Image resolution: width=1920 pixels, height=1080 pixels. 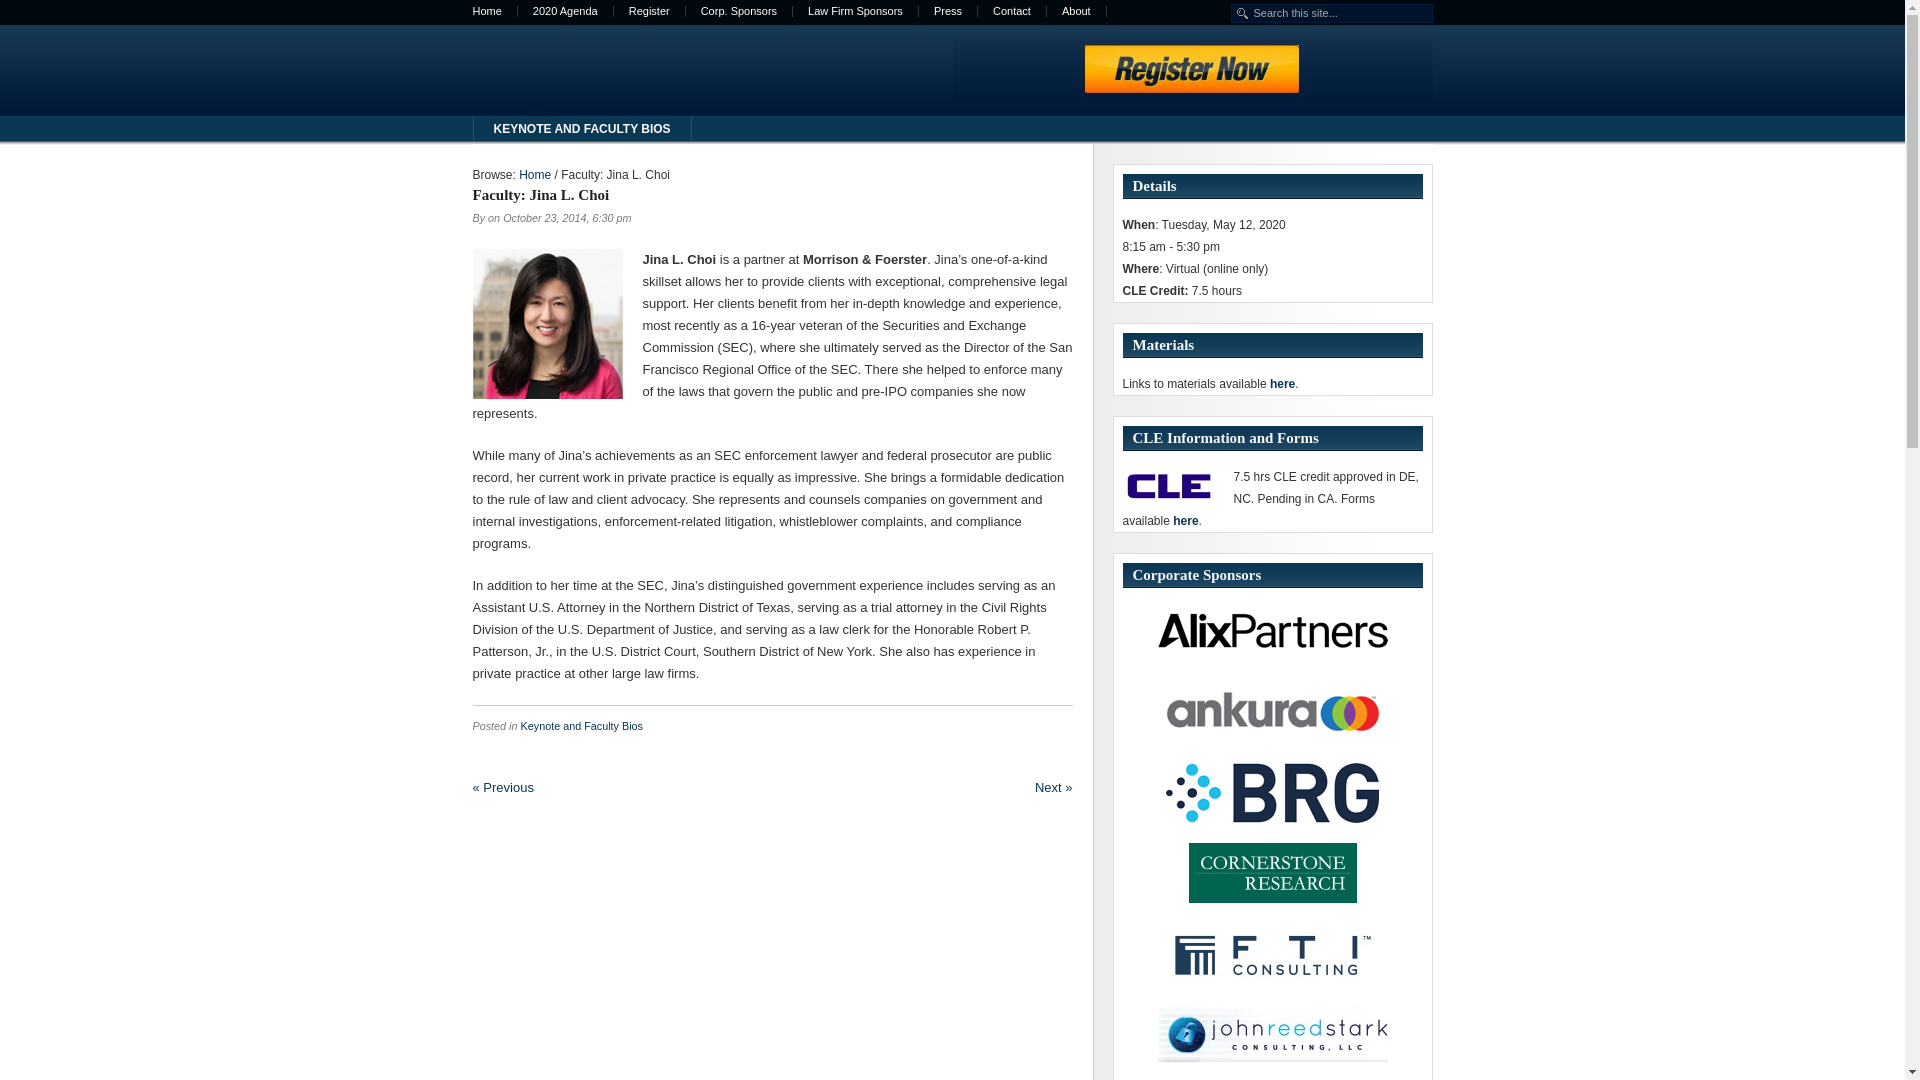 What do you see at coordinates (1186, 521) in the screenshot?
I see `here` at bounding box center [1186, 521].